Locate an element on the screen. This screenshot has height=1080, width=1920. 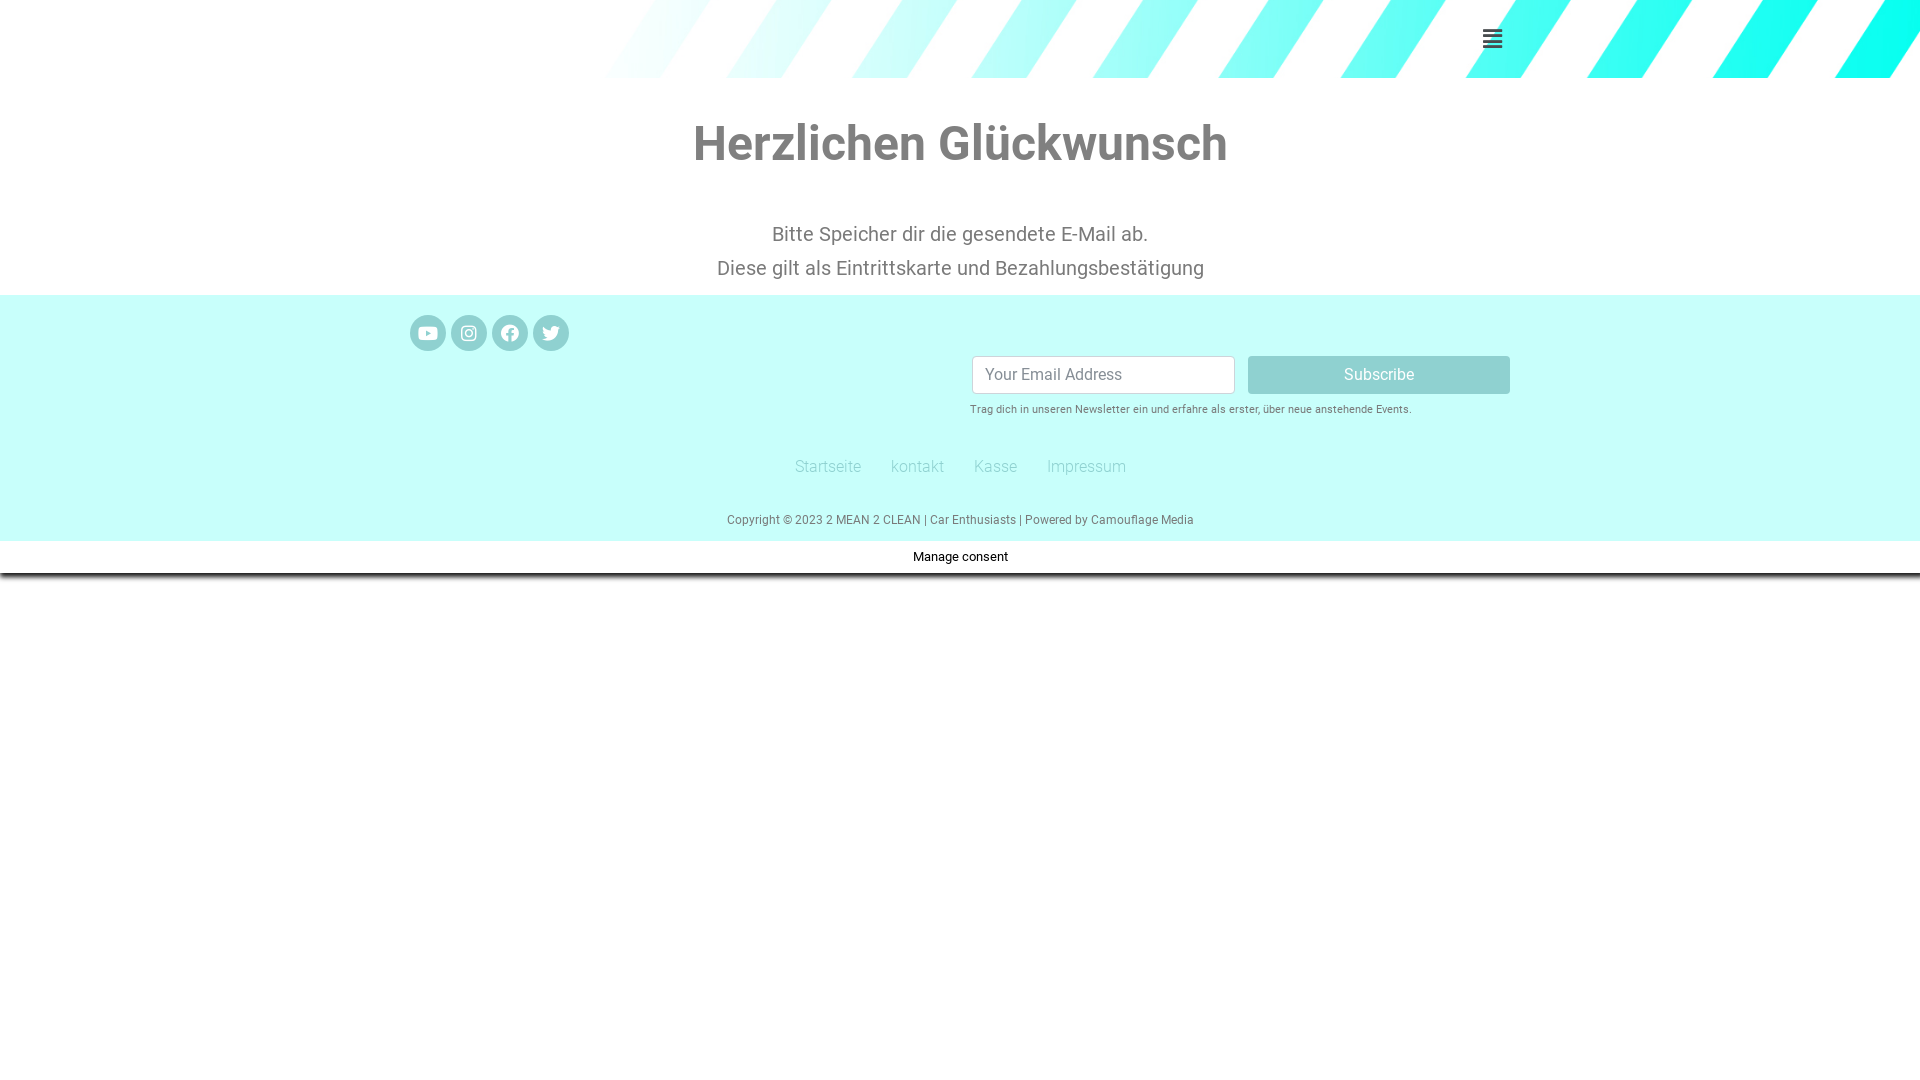
Startseite is located at coordinates (828, 467).